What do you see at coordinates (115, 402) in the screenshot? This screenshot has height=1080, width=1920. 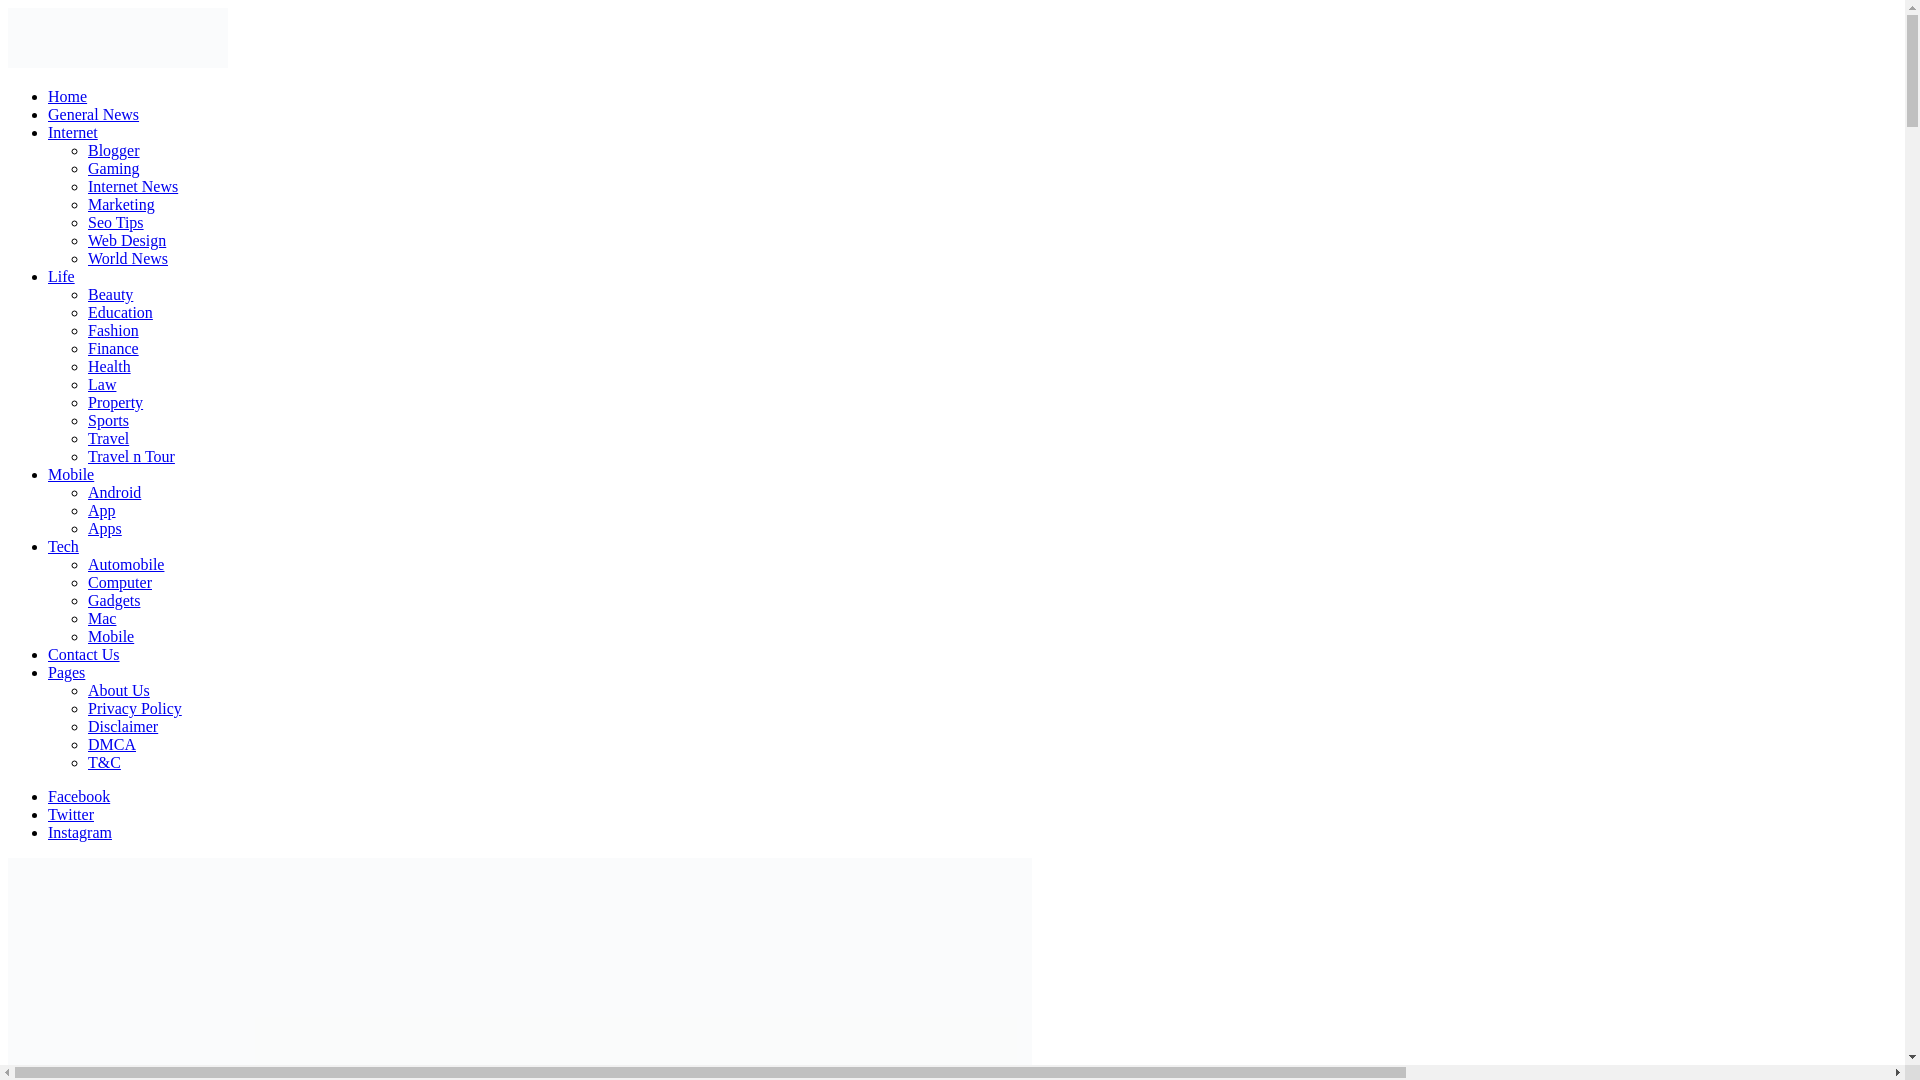 I see `Property` at bounding box center [115, 402].